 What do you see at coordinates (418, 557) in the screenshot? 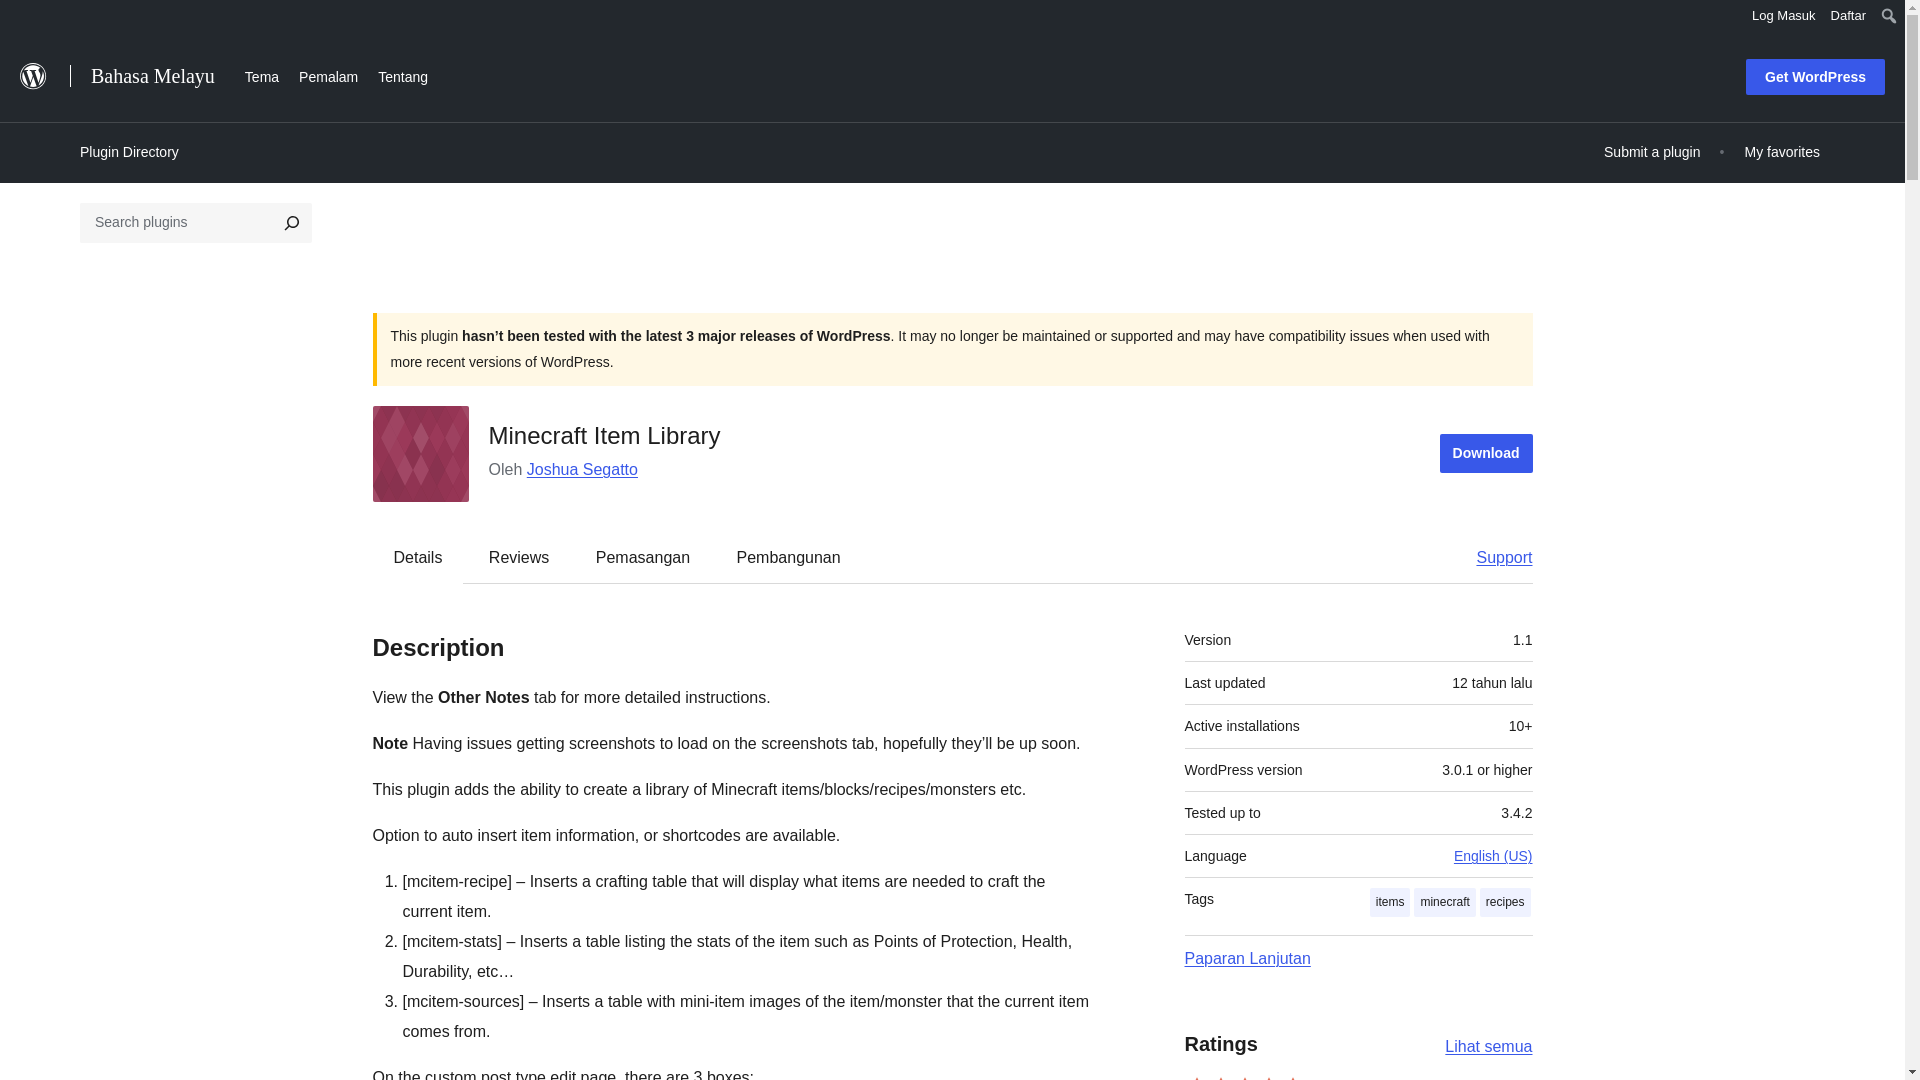
I see `Details` at bounding box center [418, 557].